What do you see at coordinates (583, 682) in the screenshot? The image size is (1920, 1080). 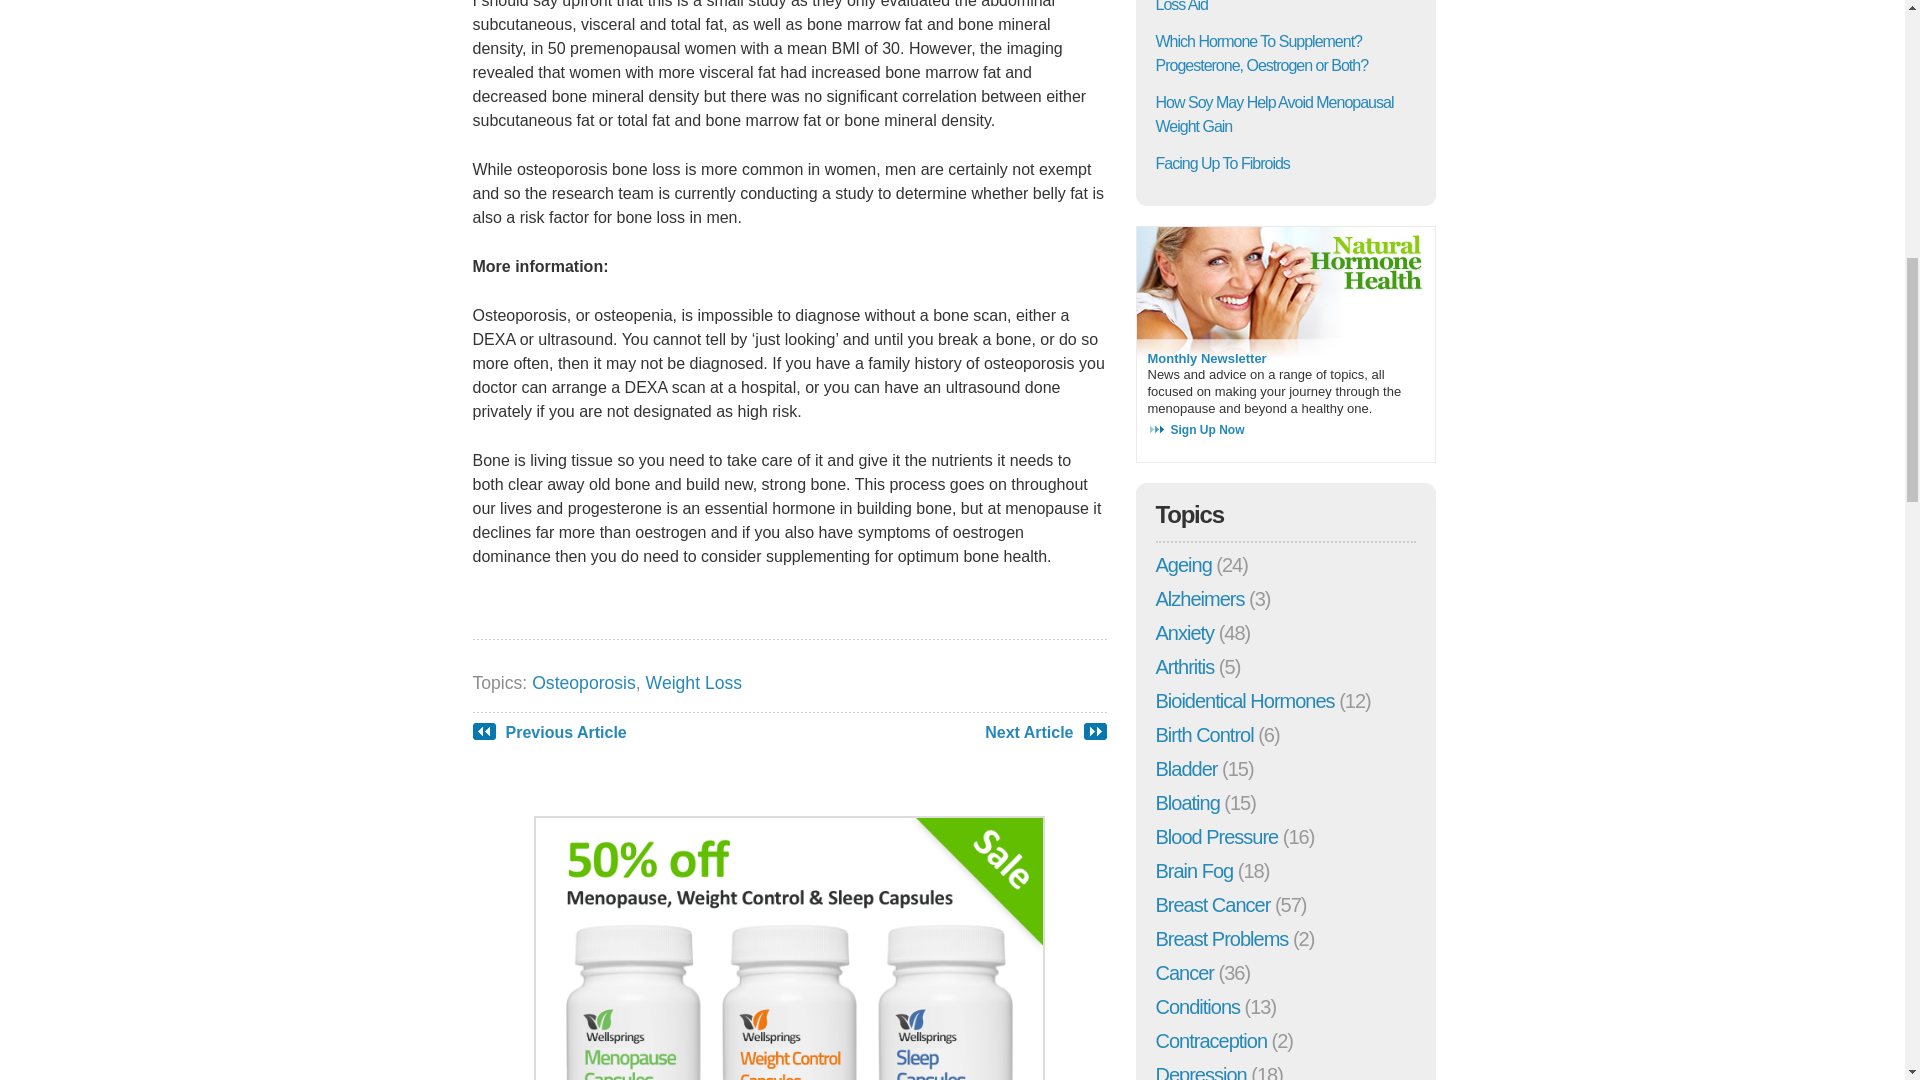 I see `Osteoporosis` at bounding box center [583, 682].